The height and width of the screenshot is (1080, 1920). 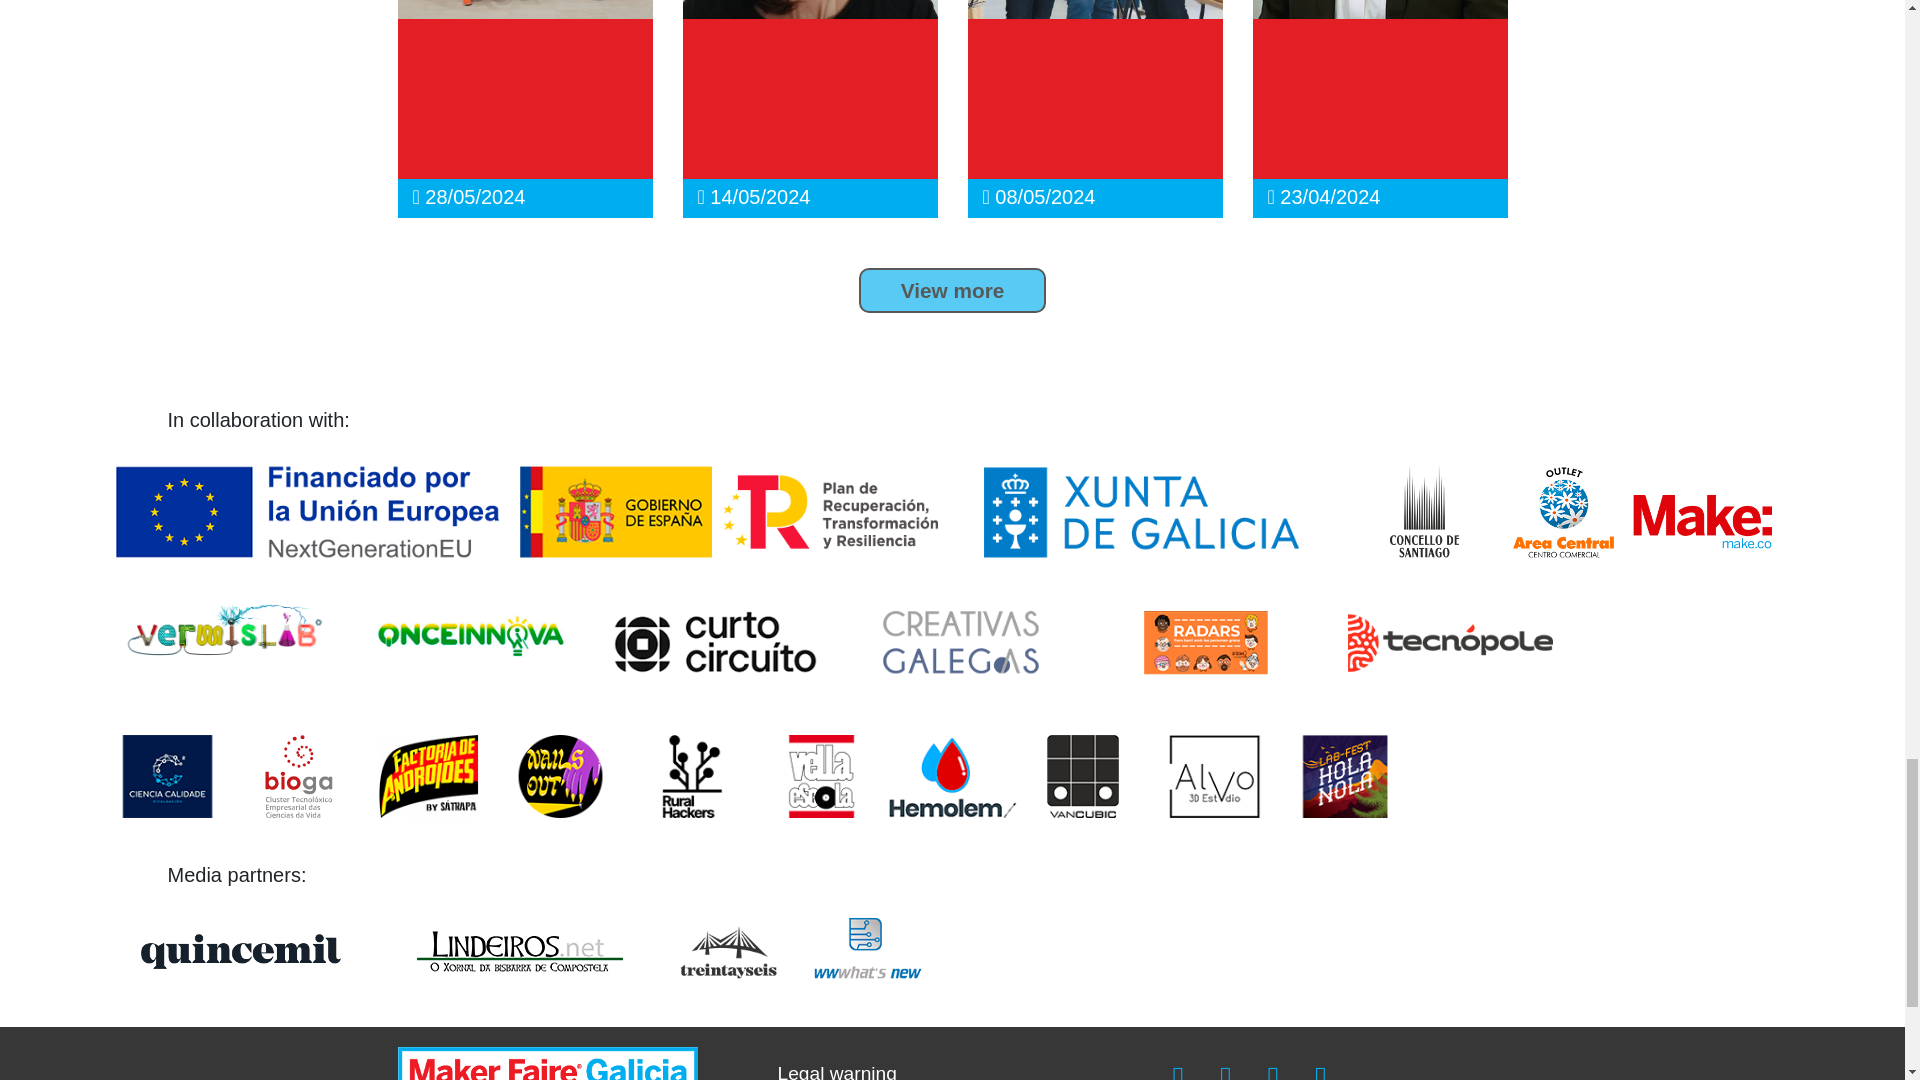 I want to click on NextGeneration EU, so click(x=310, y=510).